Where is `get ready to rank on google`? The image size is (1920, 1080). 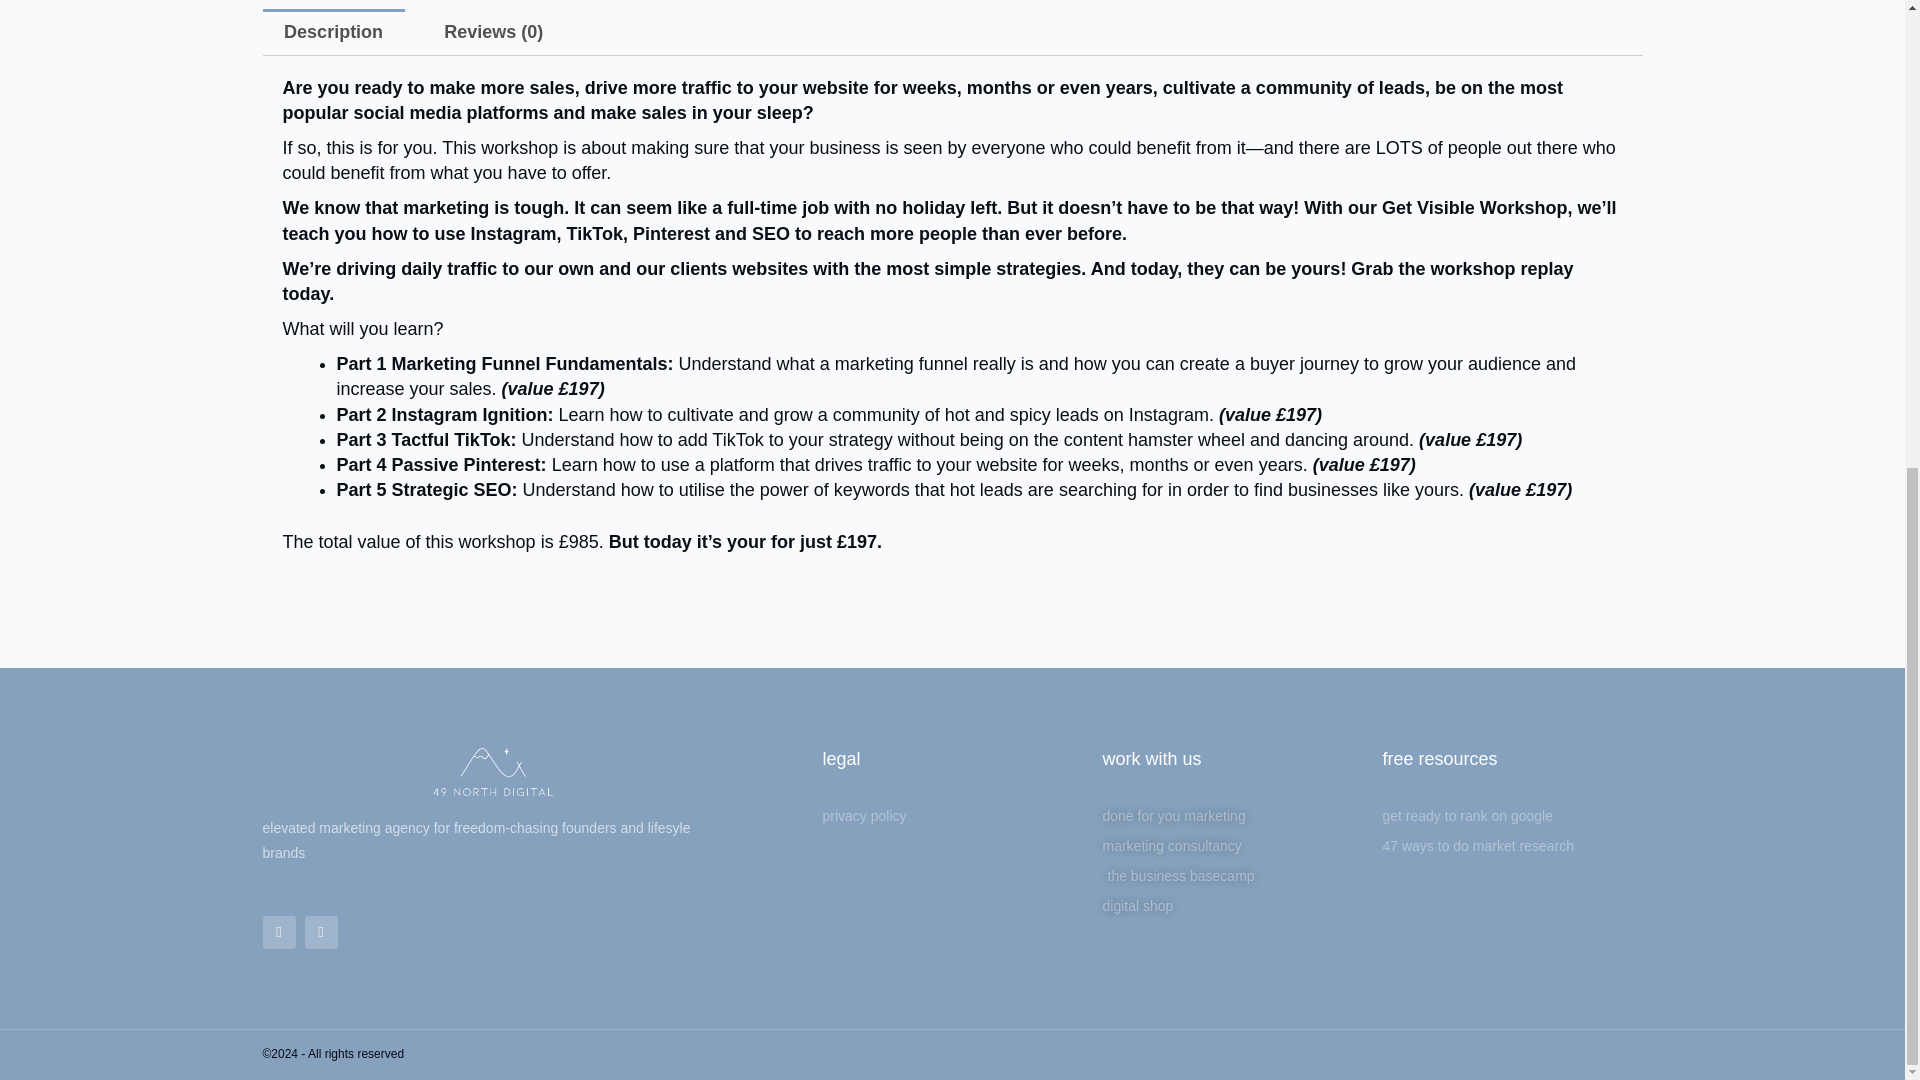 get ready to rank on google is located at coordinates (1512, 816).